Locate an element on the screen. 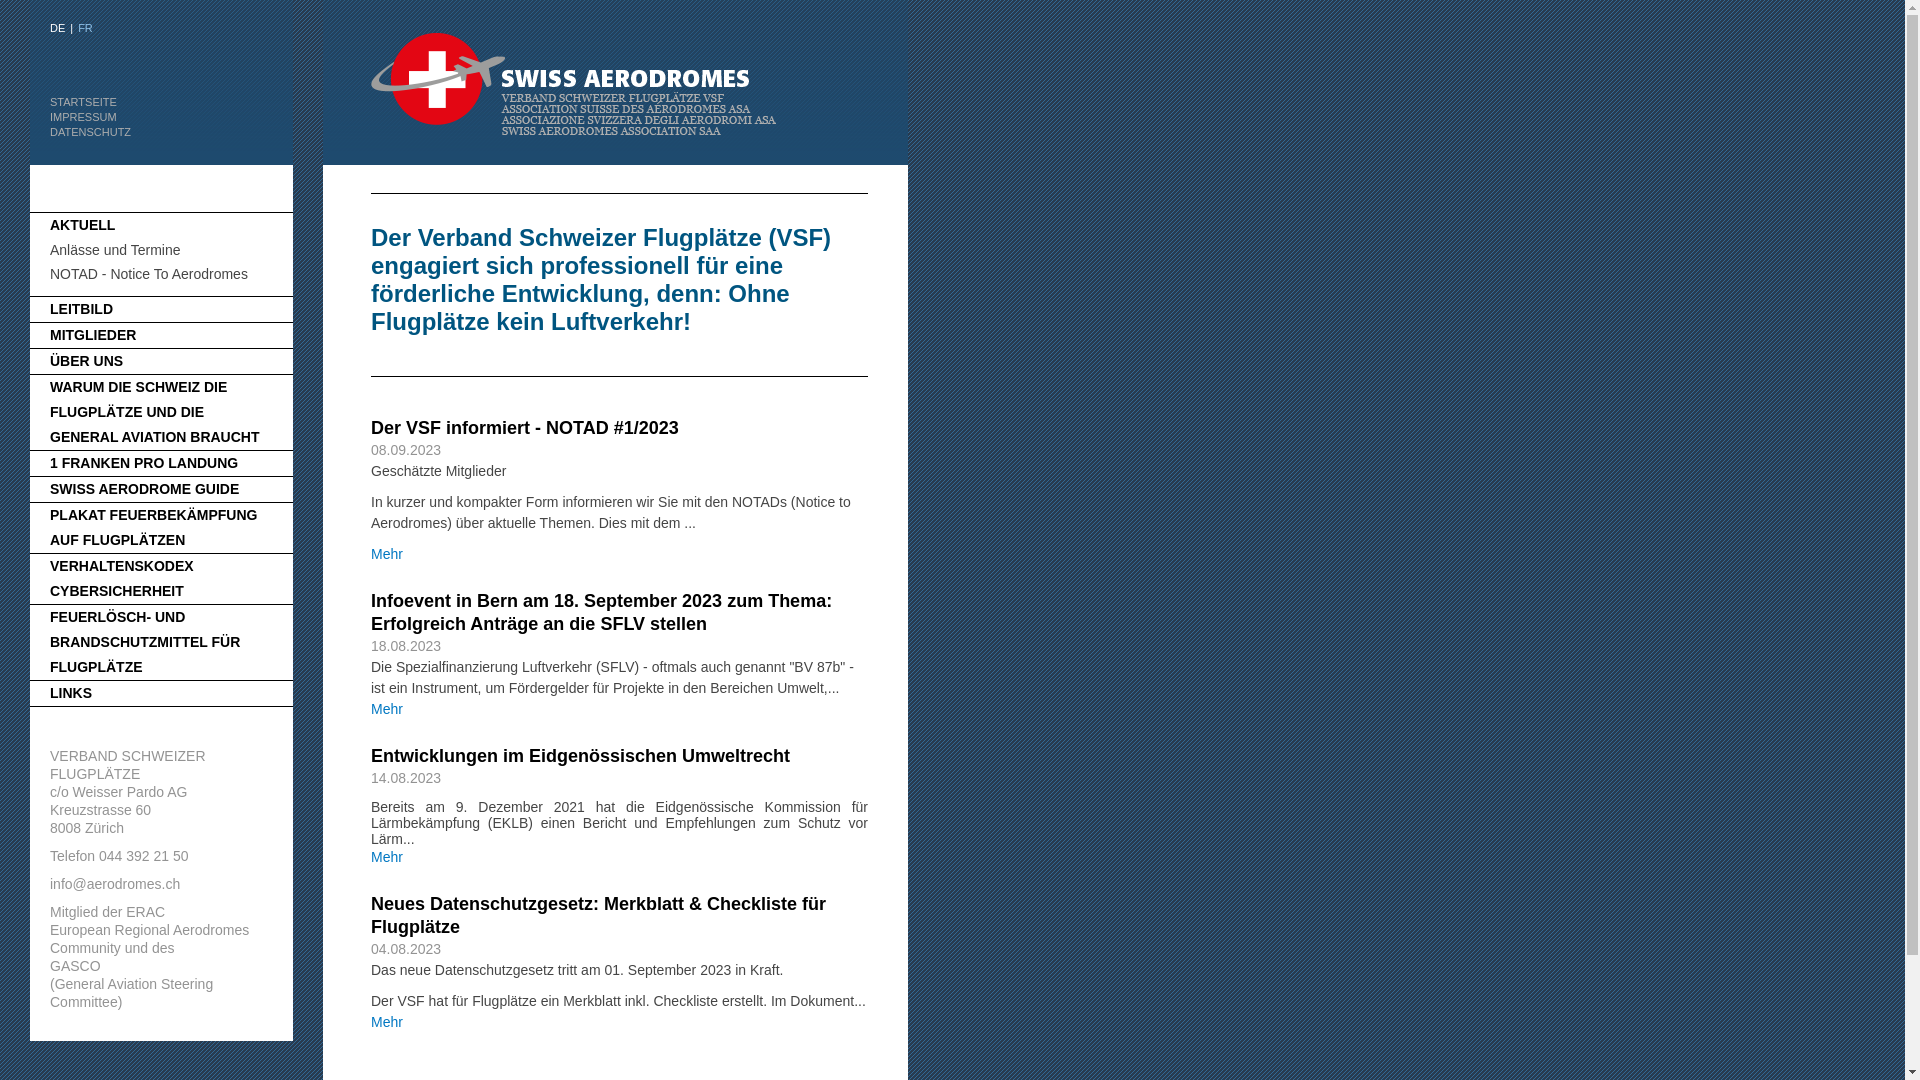  Mehr is located at coordinates (387, 857).